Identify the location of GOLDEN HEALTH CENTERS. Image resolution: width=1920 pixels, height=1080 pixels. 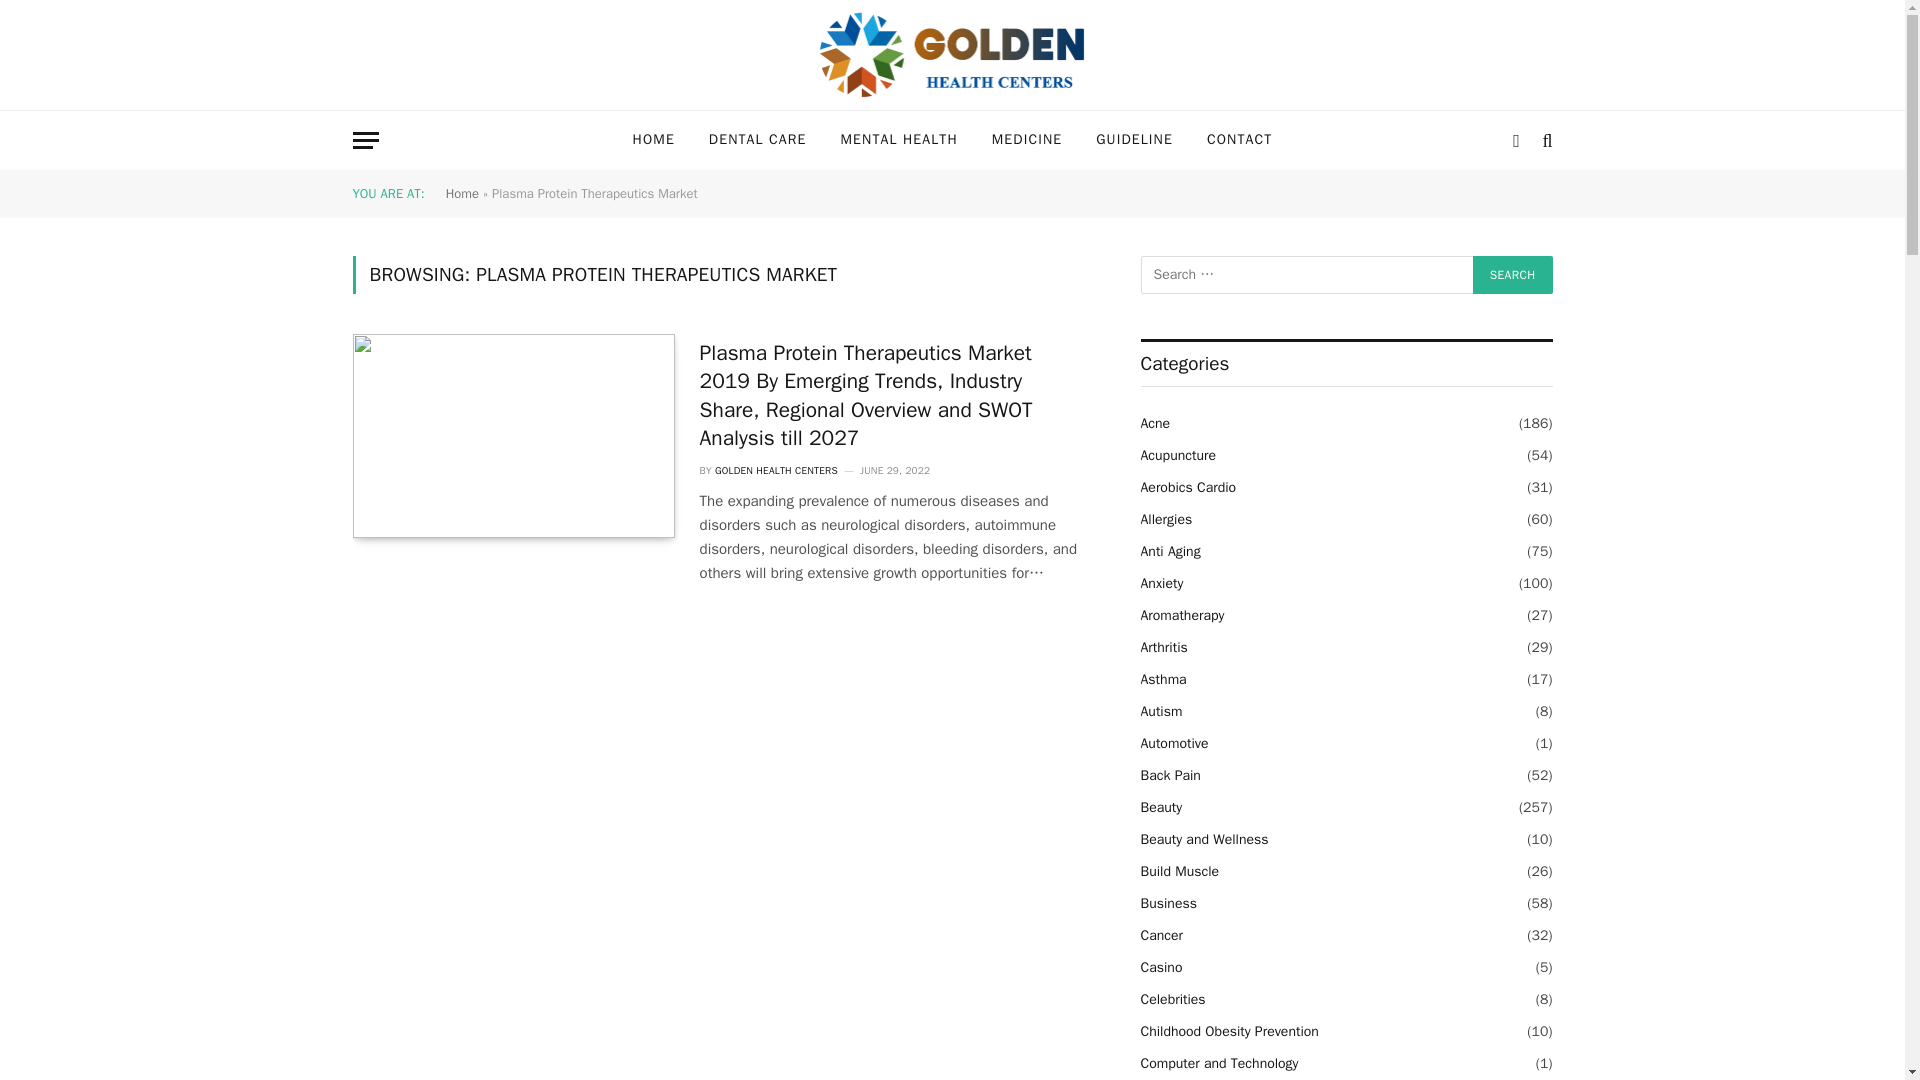
(776, 470).